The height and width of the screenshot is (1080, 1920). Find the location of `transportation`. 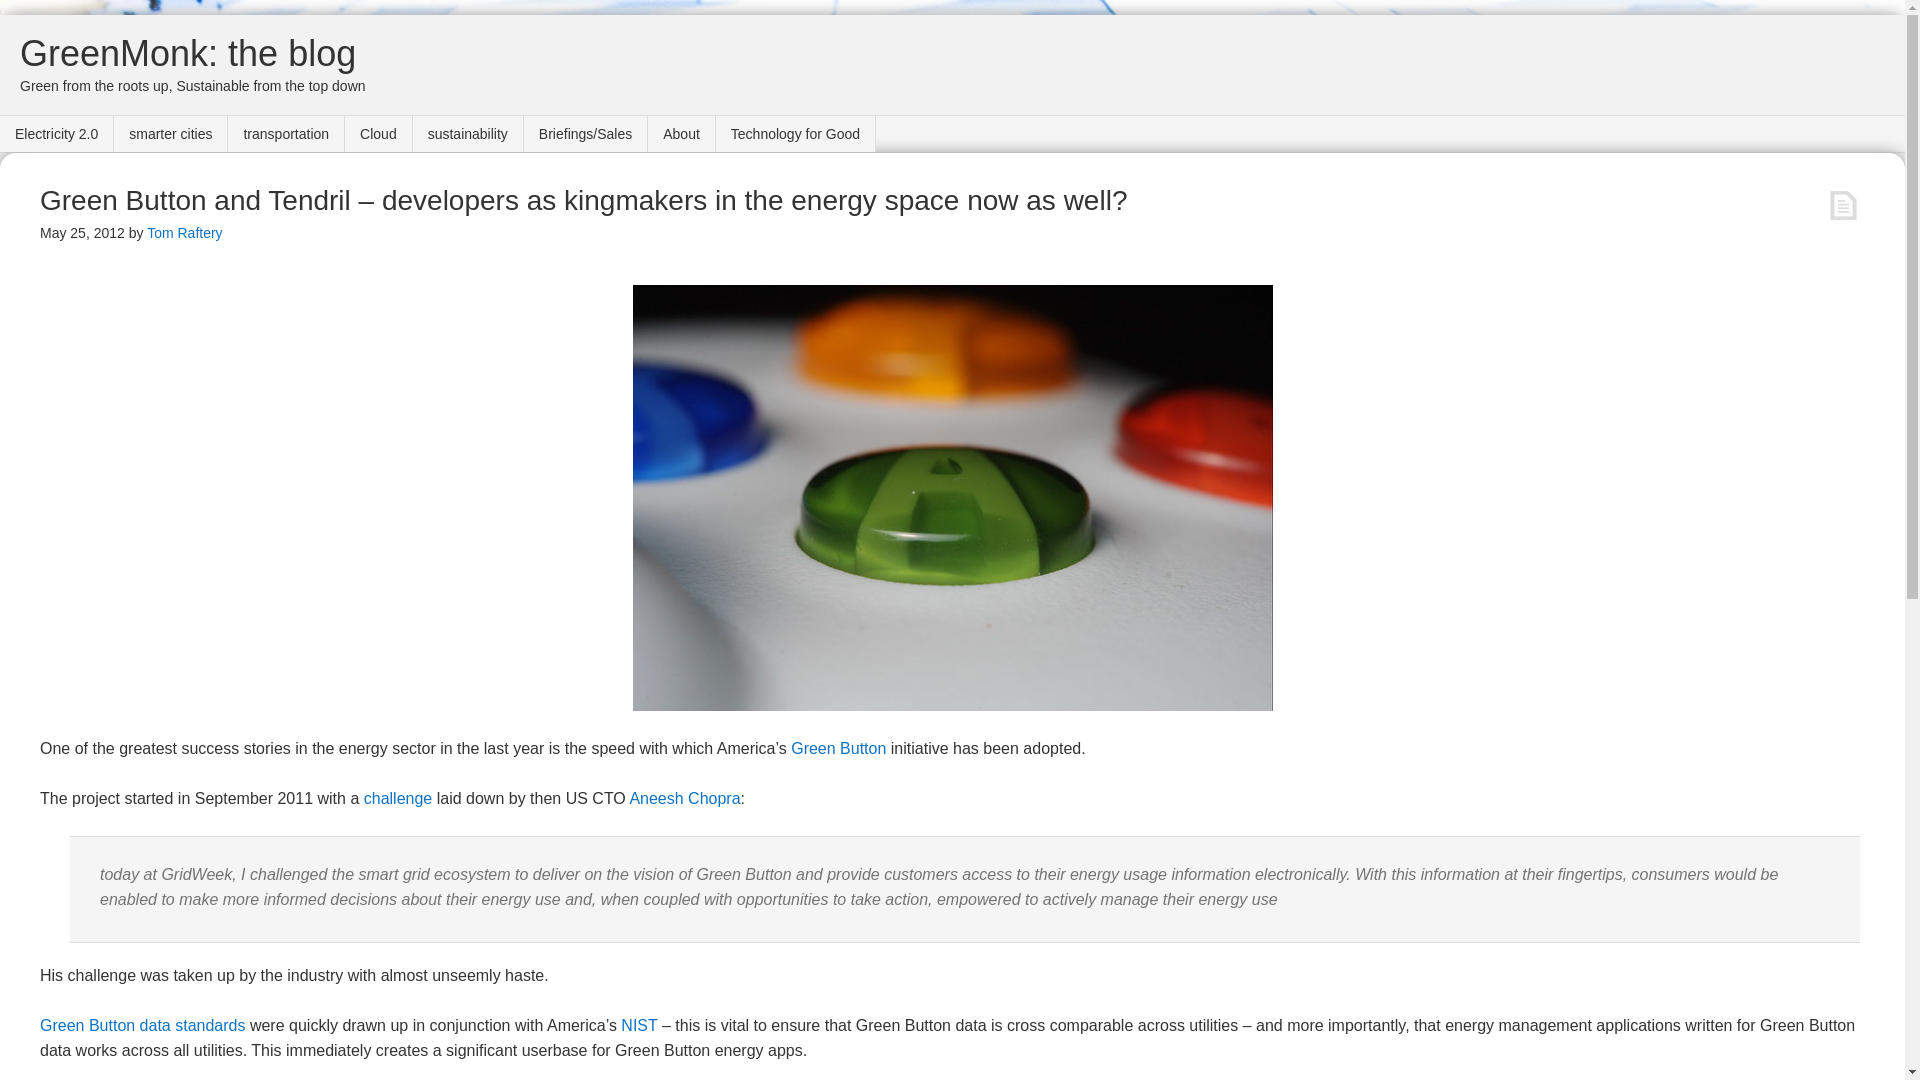

transportation is located at coordinates (286, 134).